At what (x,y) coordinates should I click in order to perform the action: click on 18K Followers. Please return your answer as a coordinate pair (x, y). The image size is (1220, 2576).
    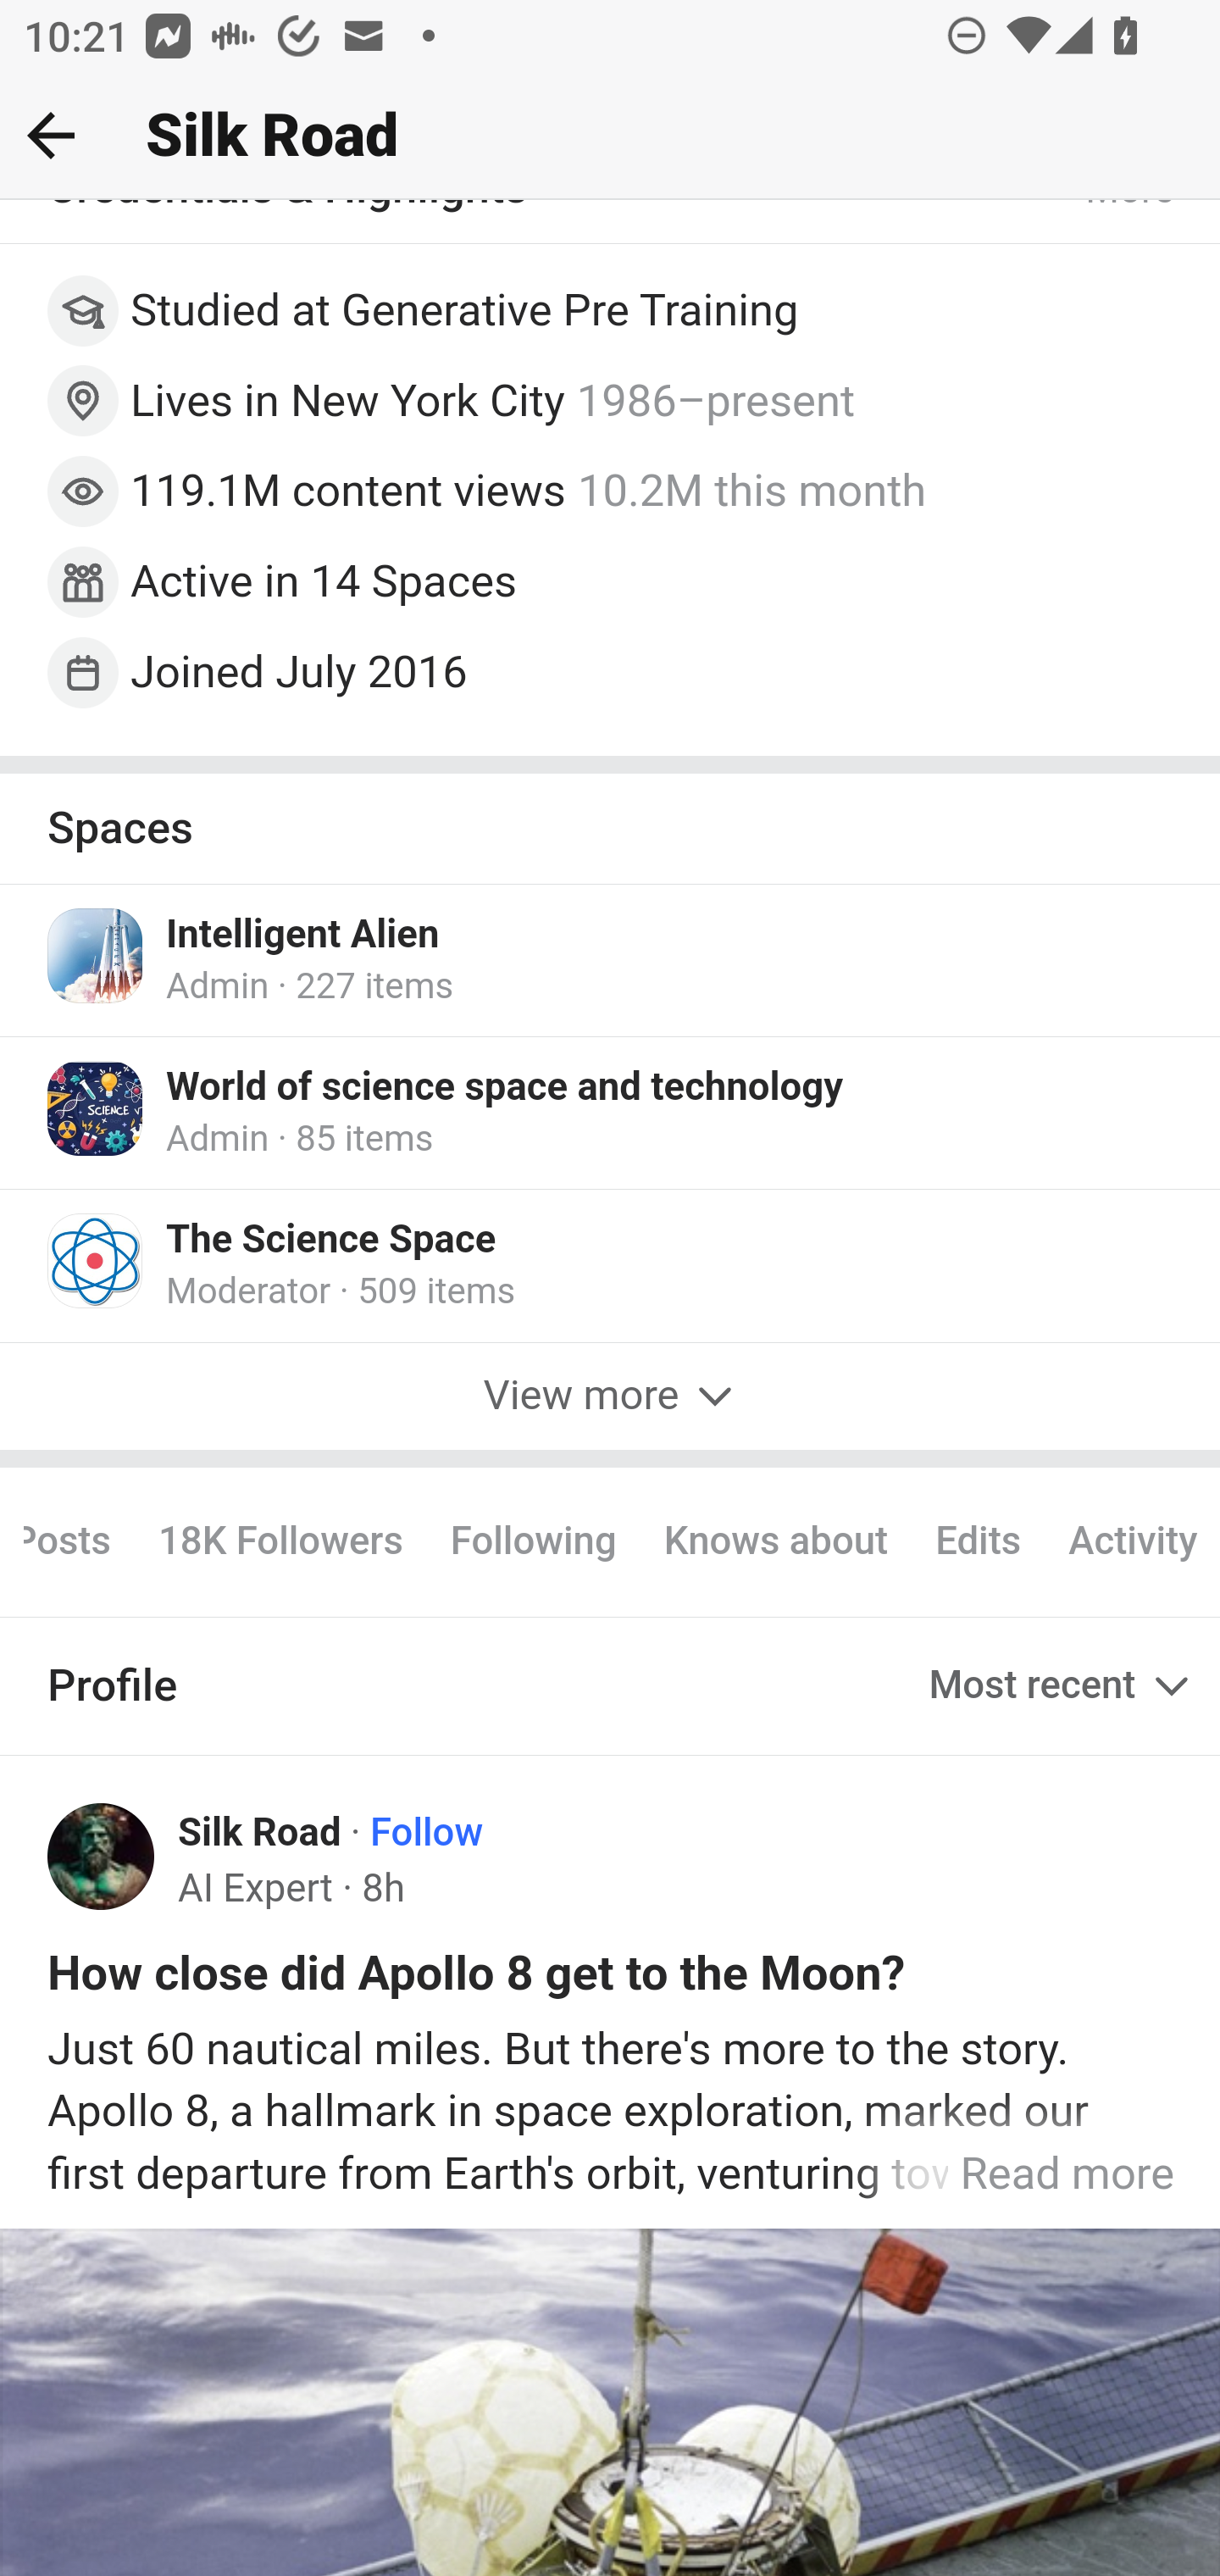
    Looking at the image, I should click on (280, 1544).